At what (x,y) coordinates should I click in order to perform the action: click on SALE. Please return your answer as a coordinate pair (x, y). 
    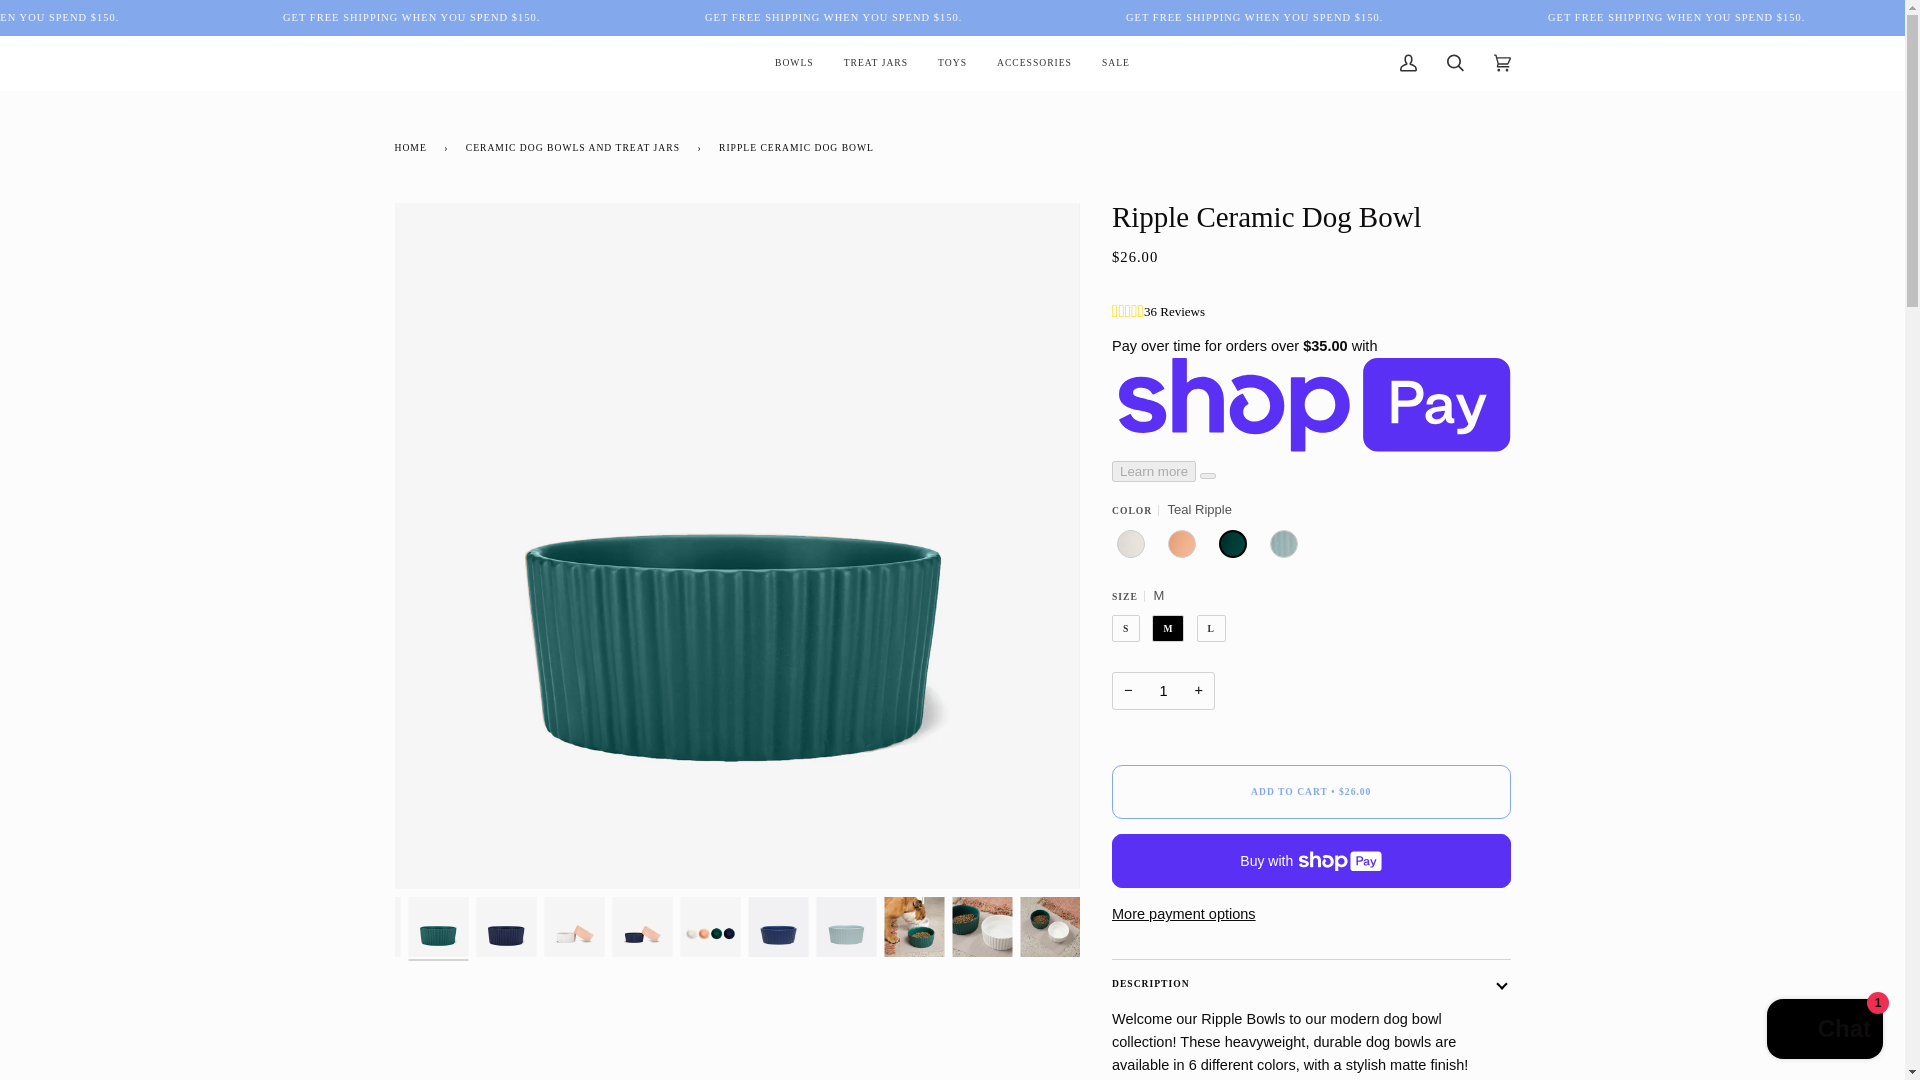
    Looking at the image, I should click on (1115, 62).